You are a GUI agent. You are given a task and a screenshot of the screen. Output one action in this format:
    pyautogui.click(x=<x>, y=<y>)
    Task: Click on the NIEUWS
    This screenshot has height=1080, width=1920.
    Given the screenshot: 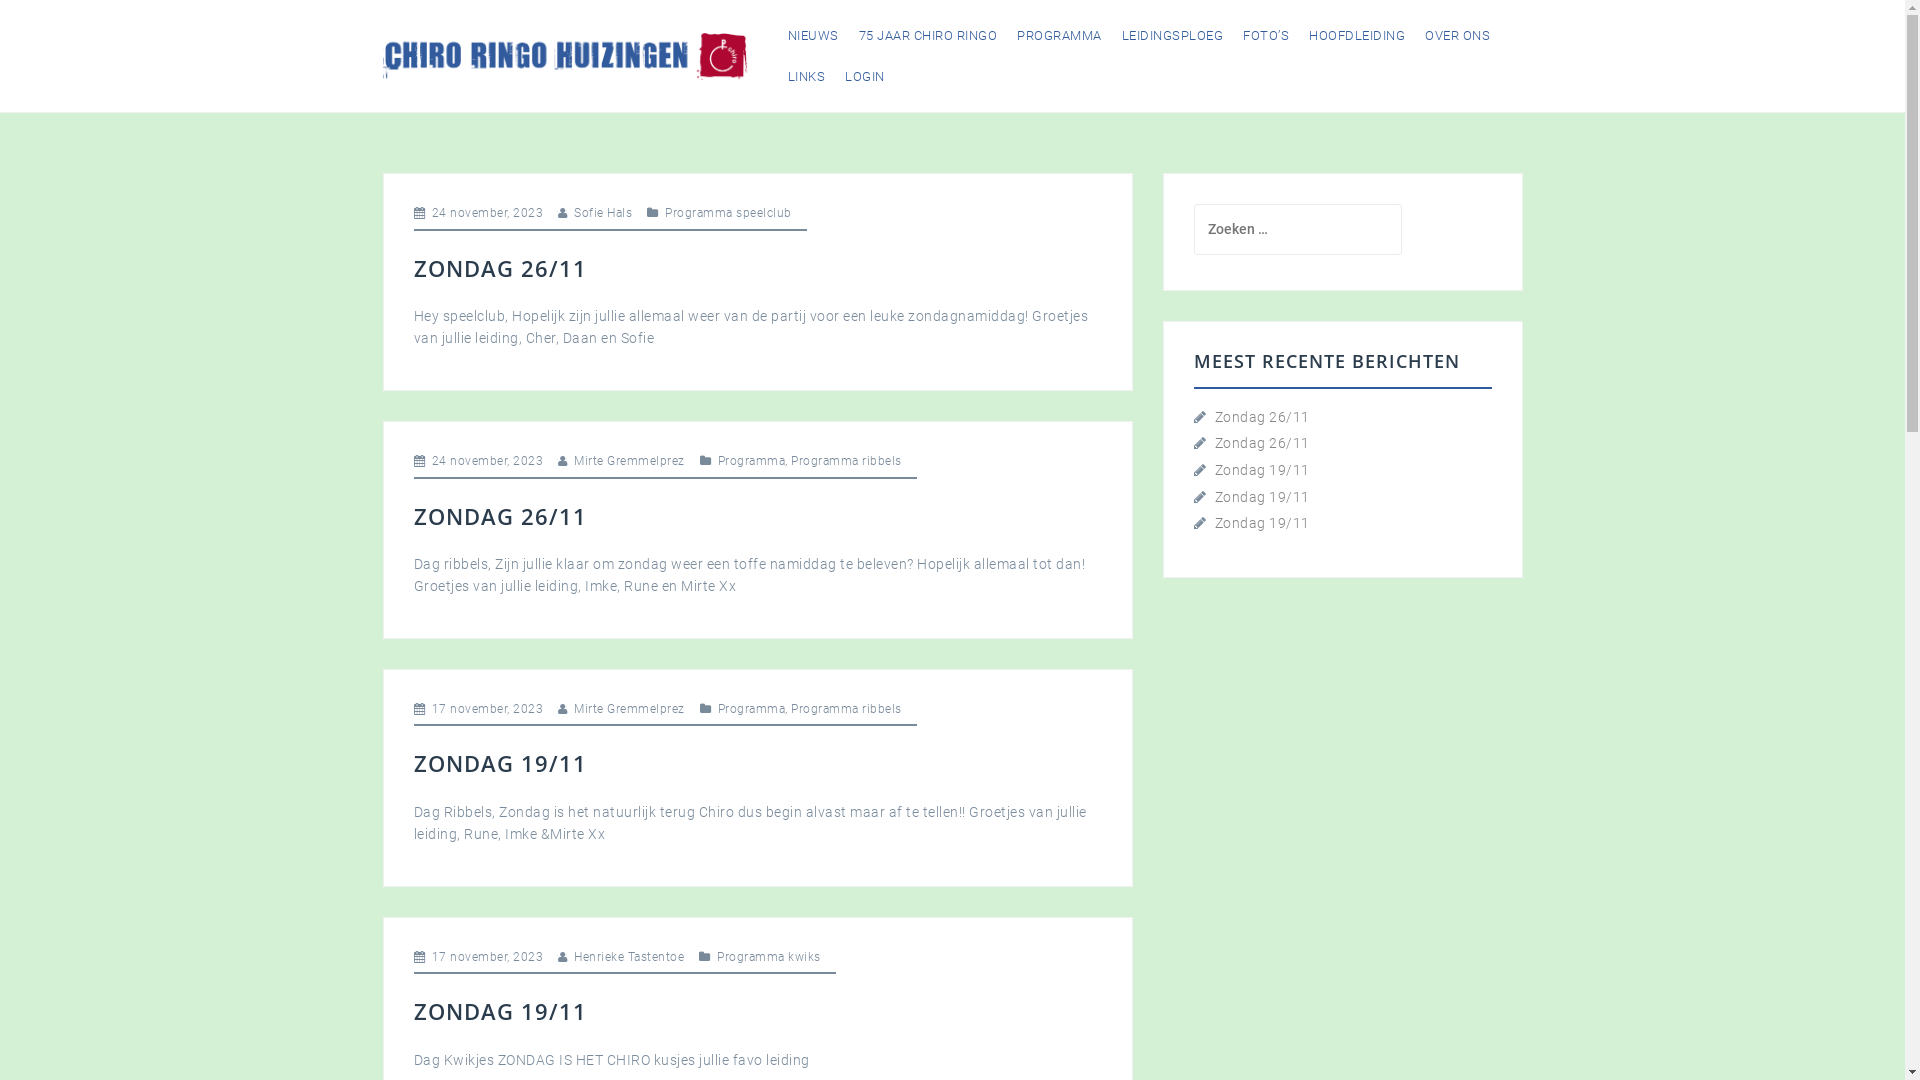 What is the action you would take?
    pyautogui.click(x=814, y=36)
    